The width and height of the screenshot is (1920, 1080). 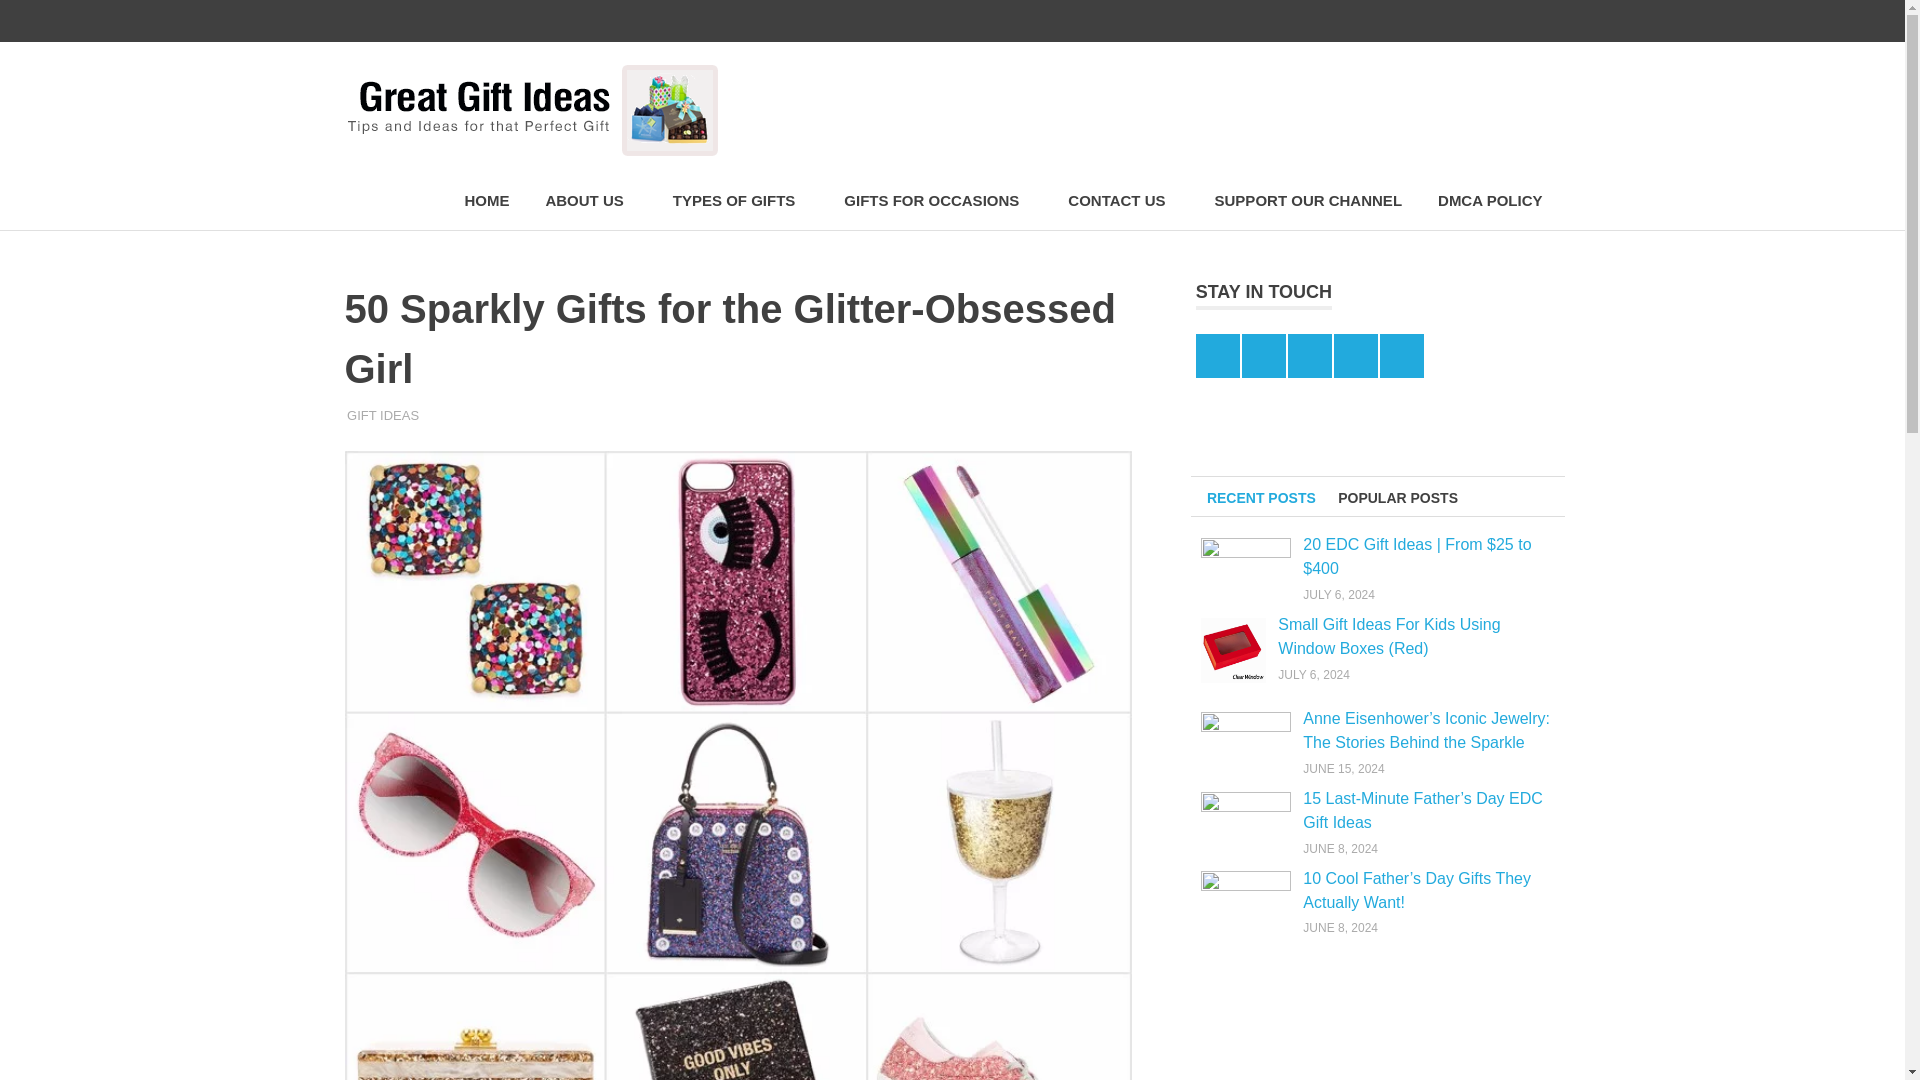 I want to click on rss, so click(x=1538, y=21).